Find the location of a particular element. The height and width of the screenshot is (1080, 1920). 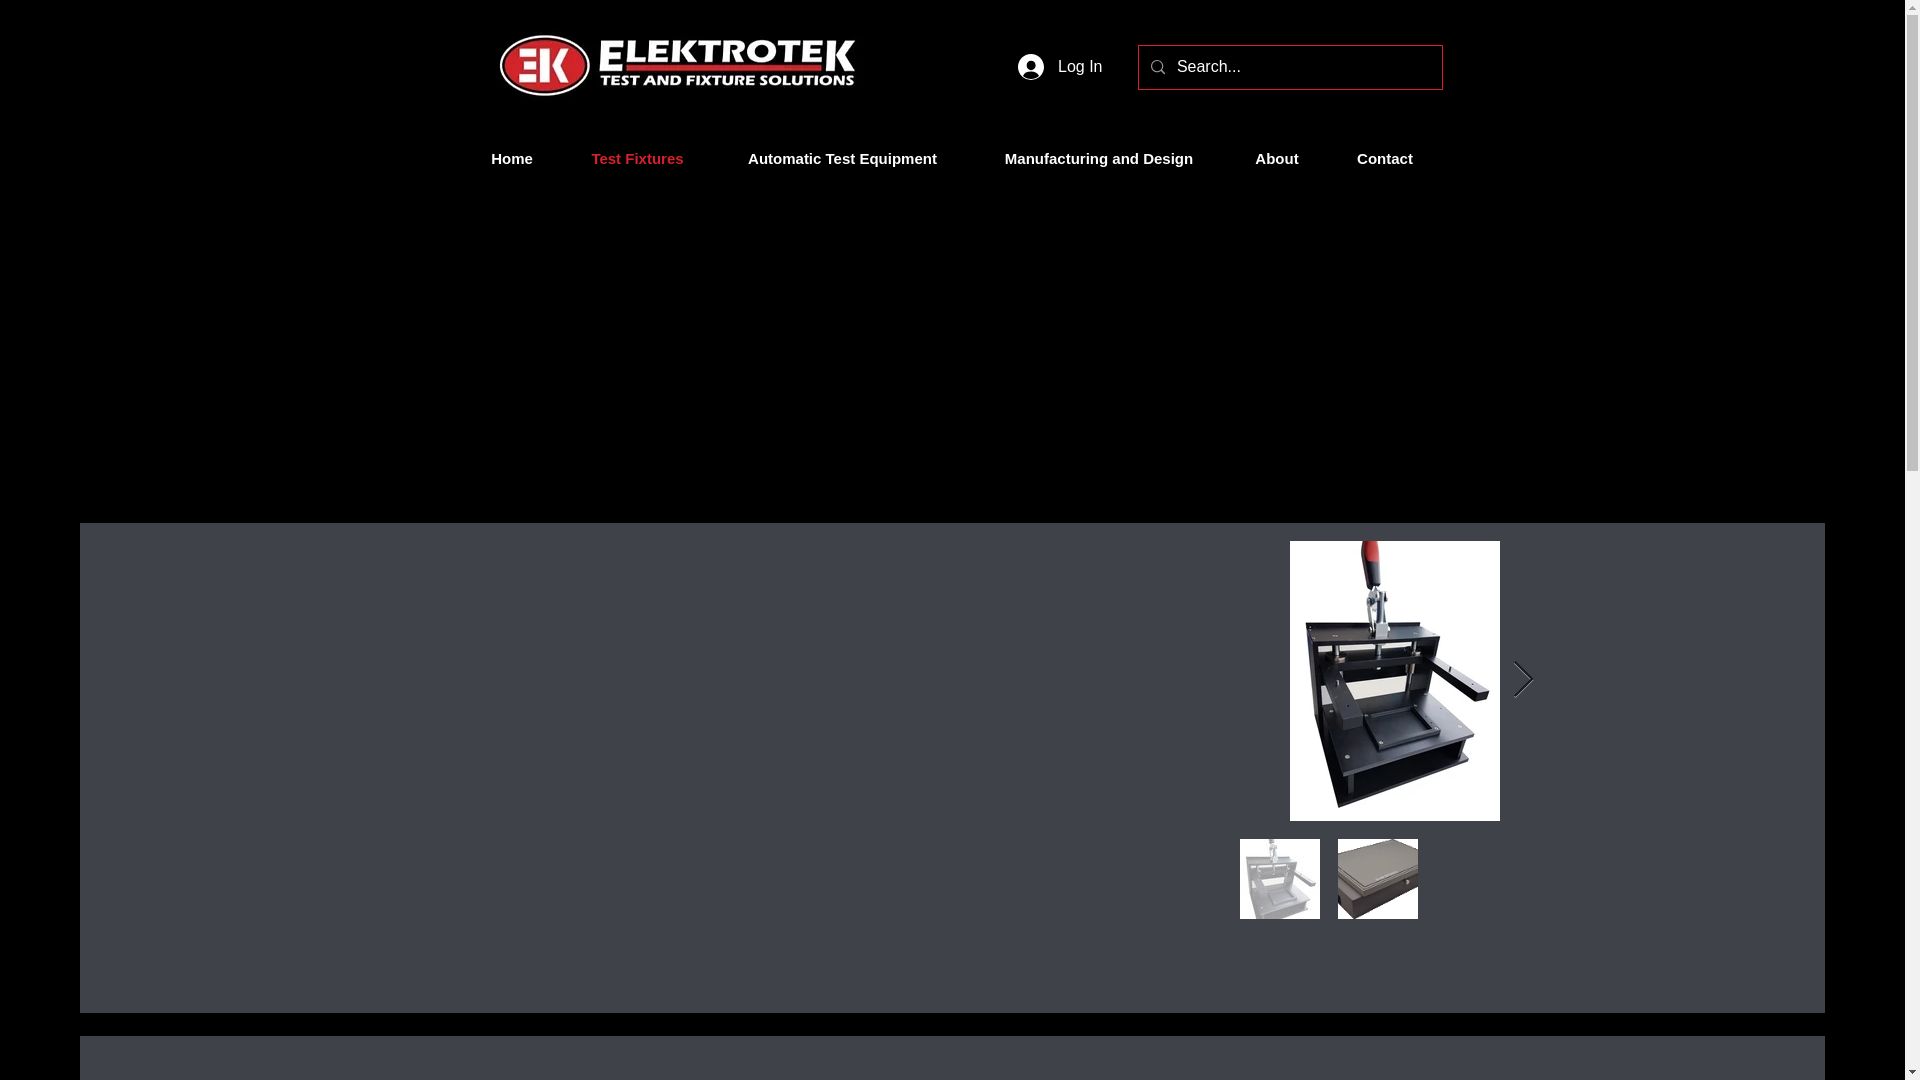

Test Fixtures is located at coordinates (638, 158).